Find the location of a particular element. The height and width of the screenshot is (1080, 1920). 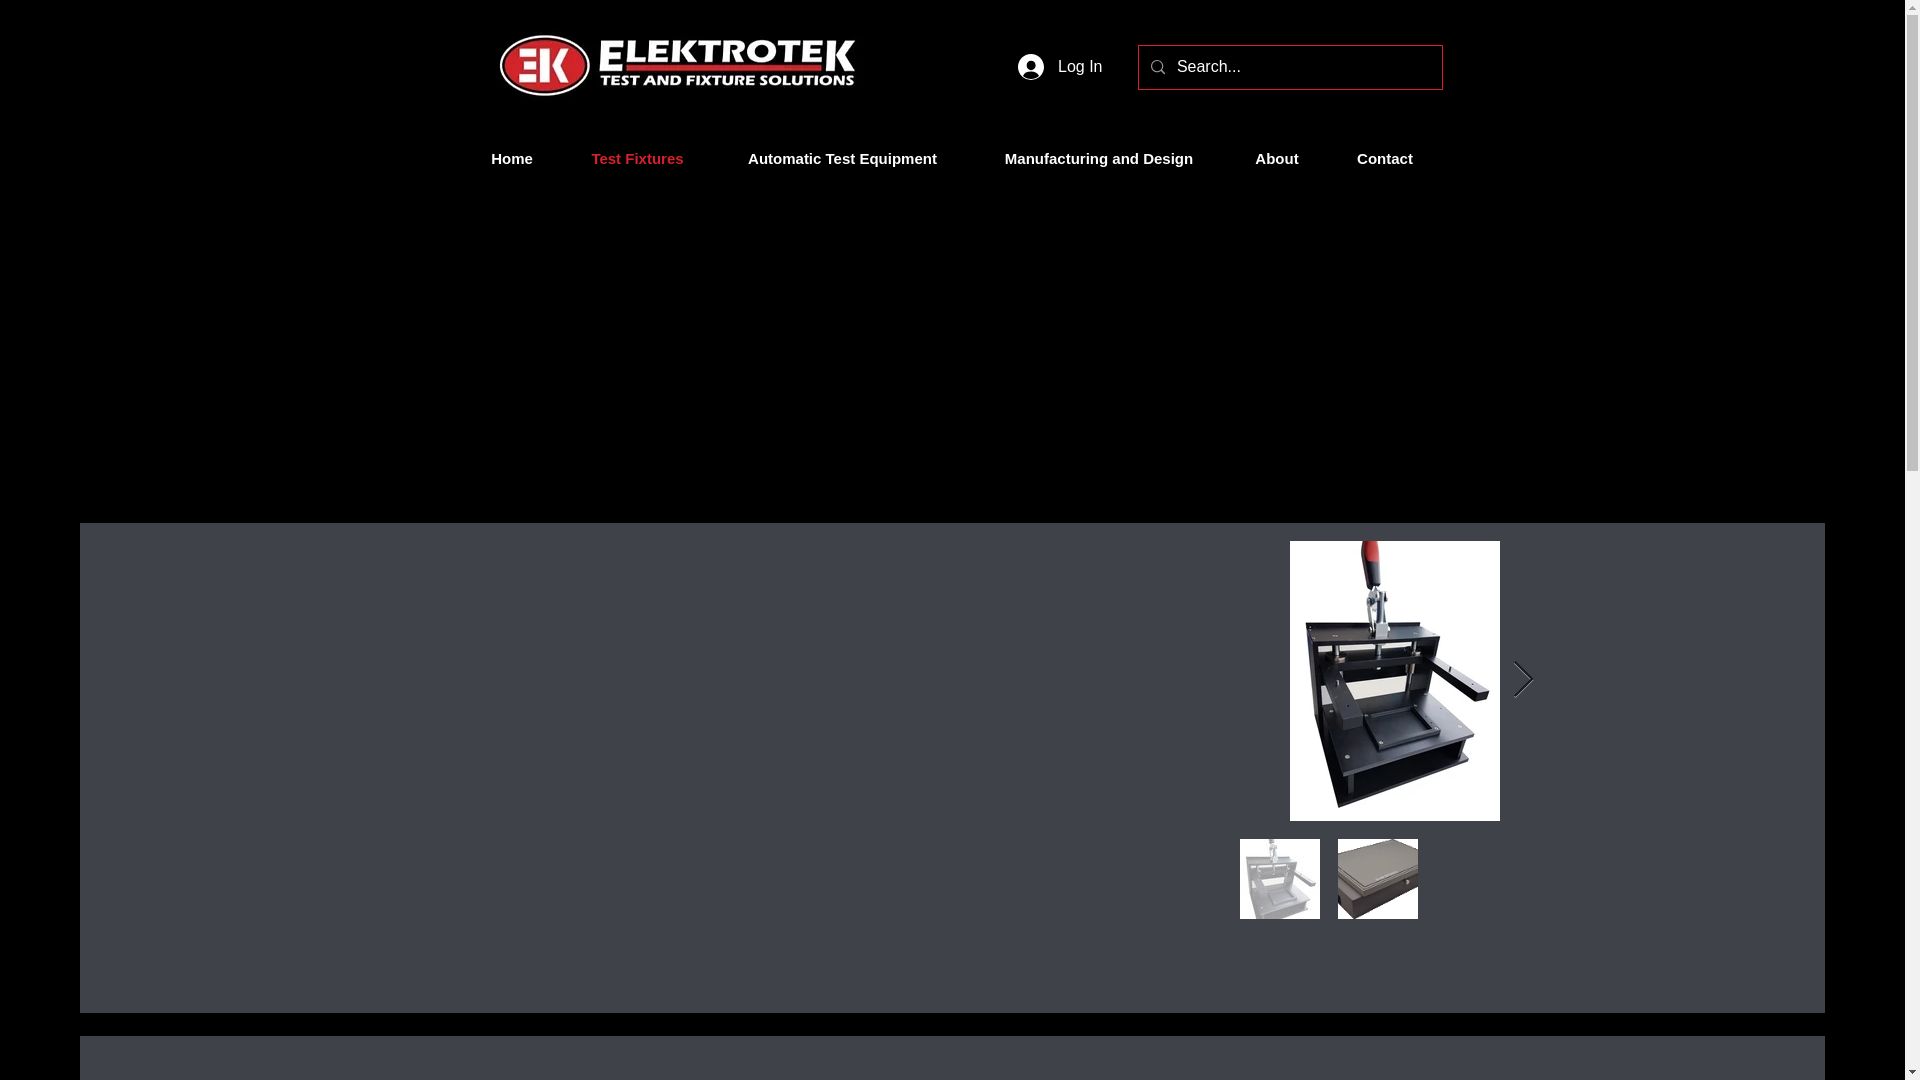

Test Fixtures is located at coordinates (638, 158).